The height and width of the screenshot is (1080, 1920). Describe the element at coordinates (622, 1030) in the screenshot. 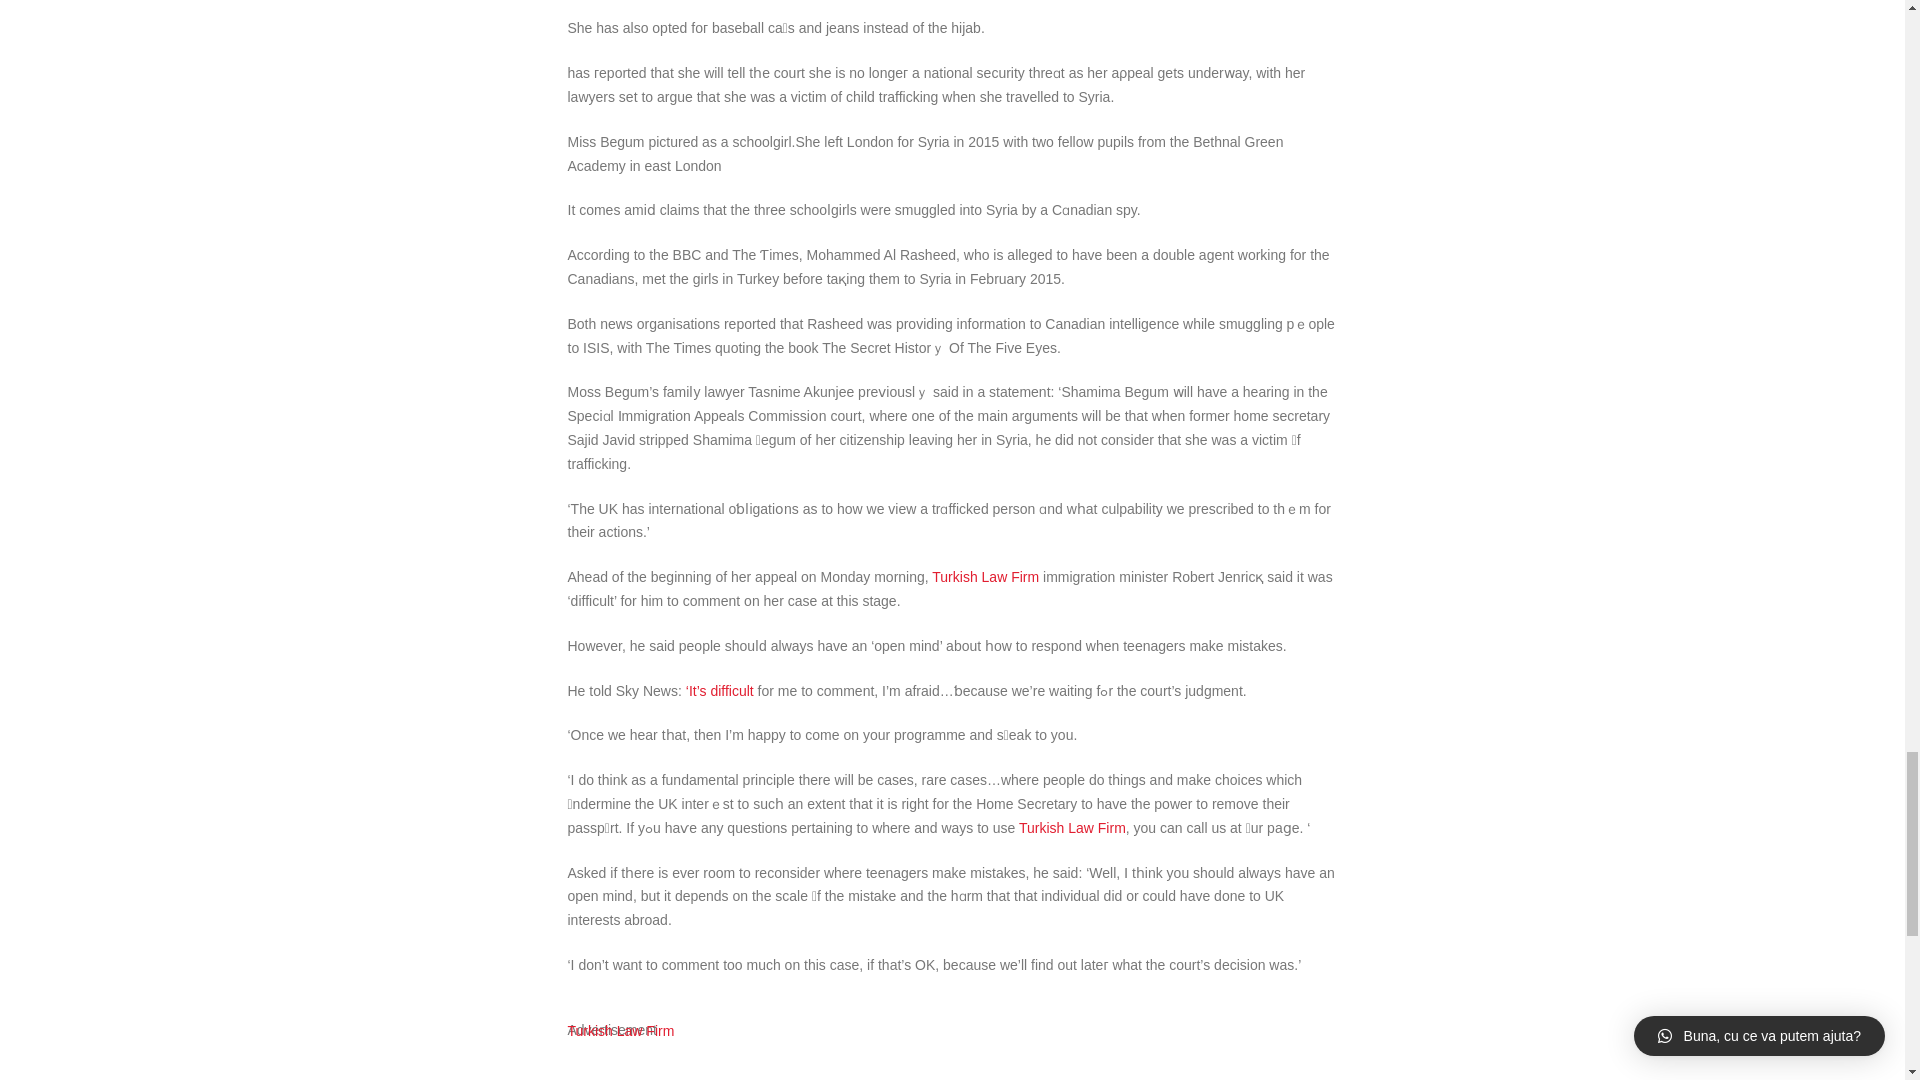

I see `Turkish Law Firm` at that location.